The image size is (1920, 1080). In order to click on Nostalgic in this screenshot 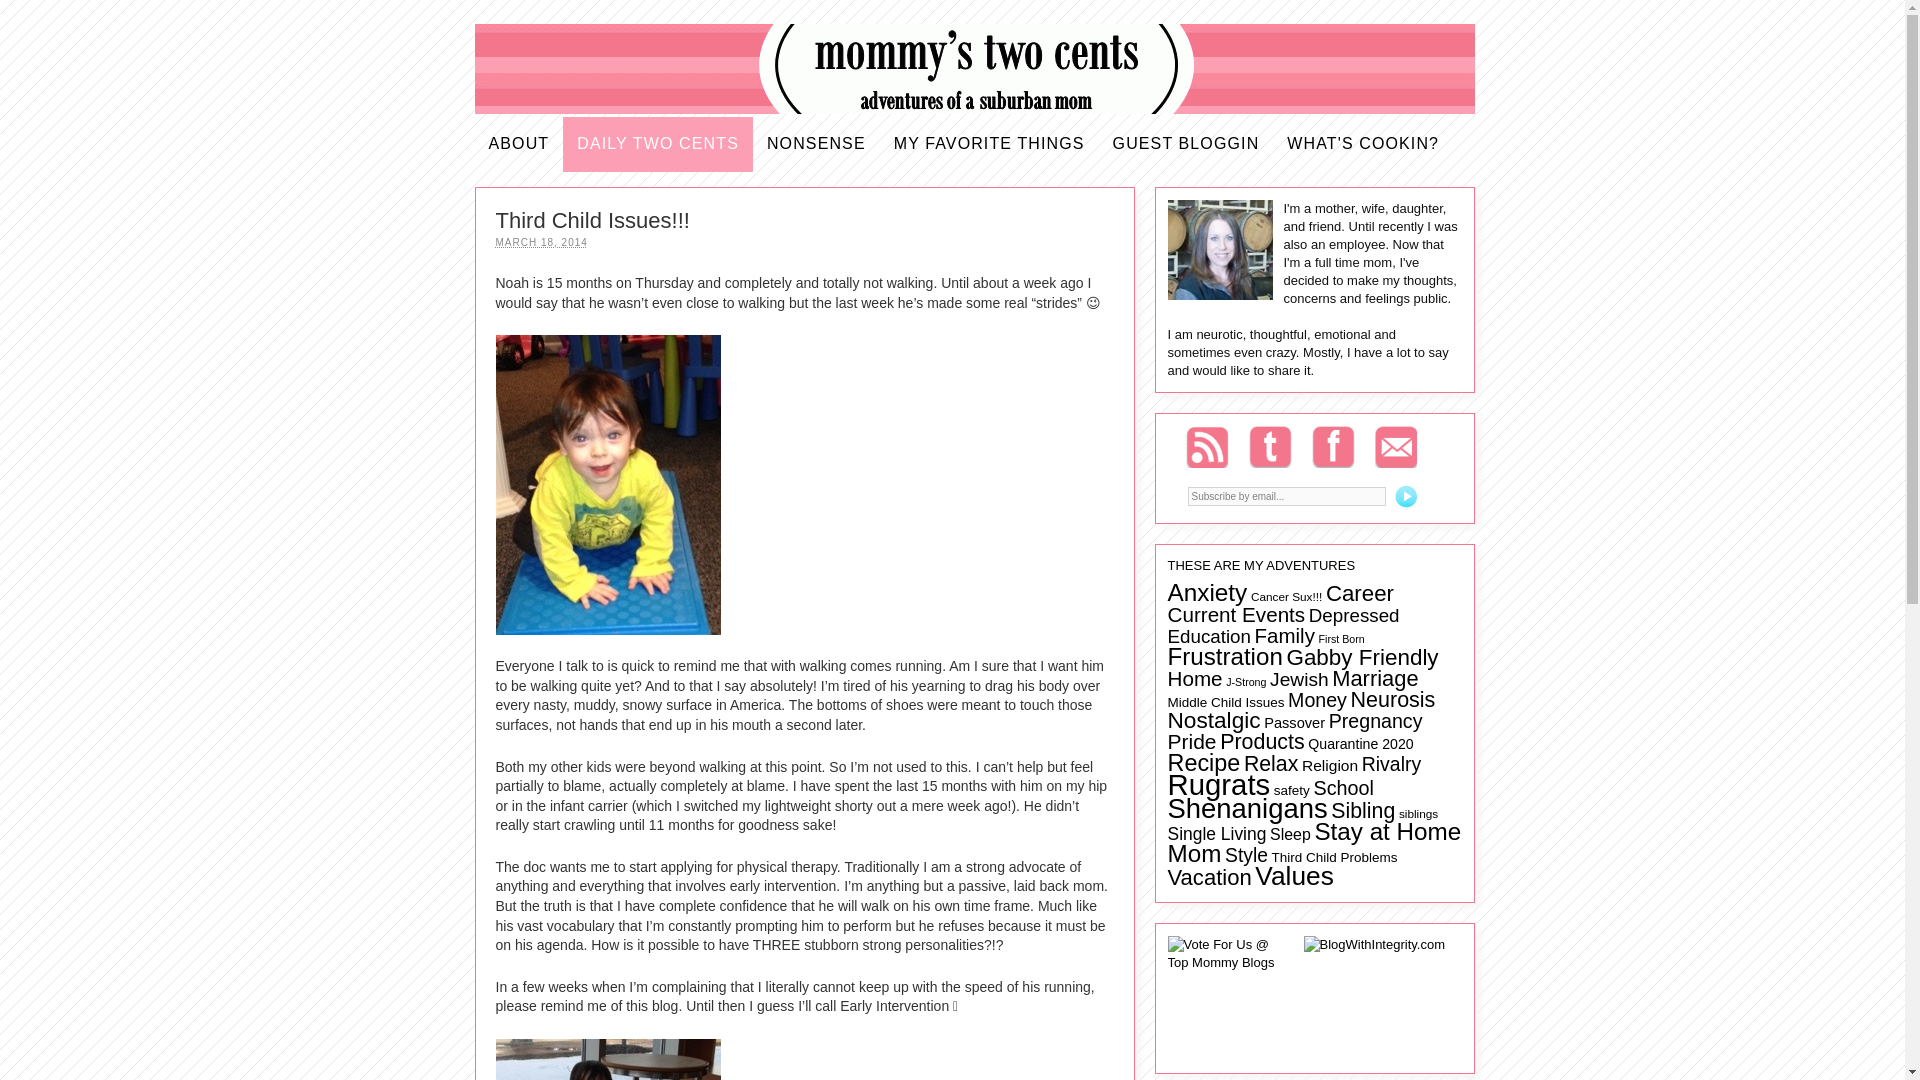, I will do `click(1214, 720)`.